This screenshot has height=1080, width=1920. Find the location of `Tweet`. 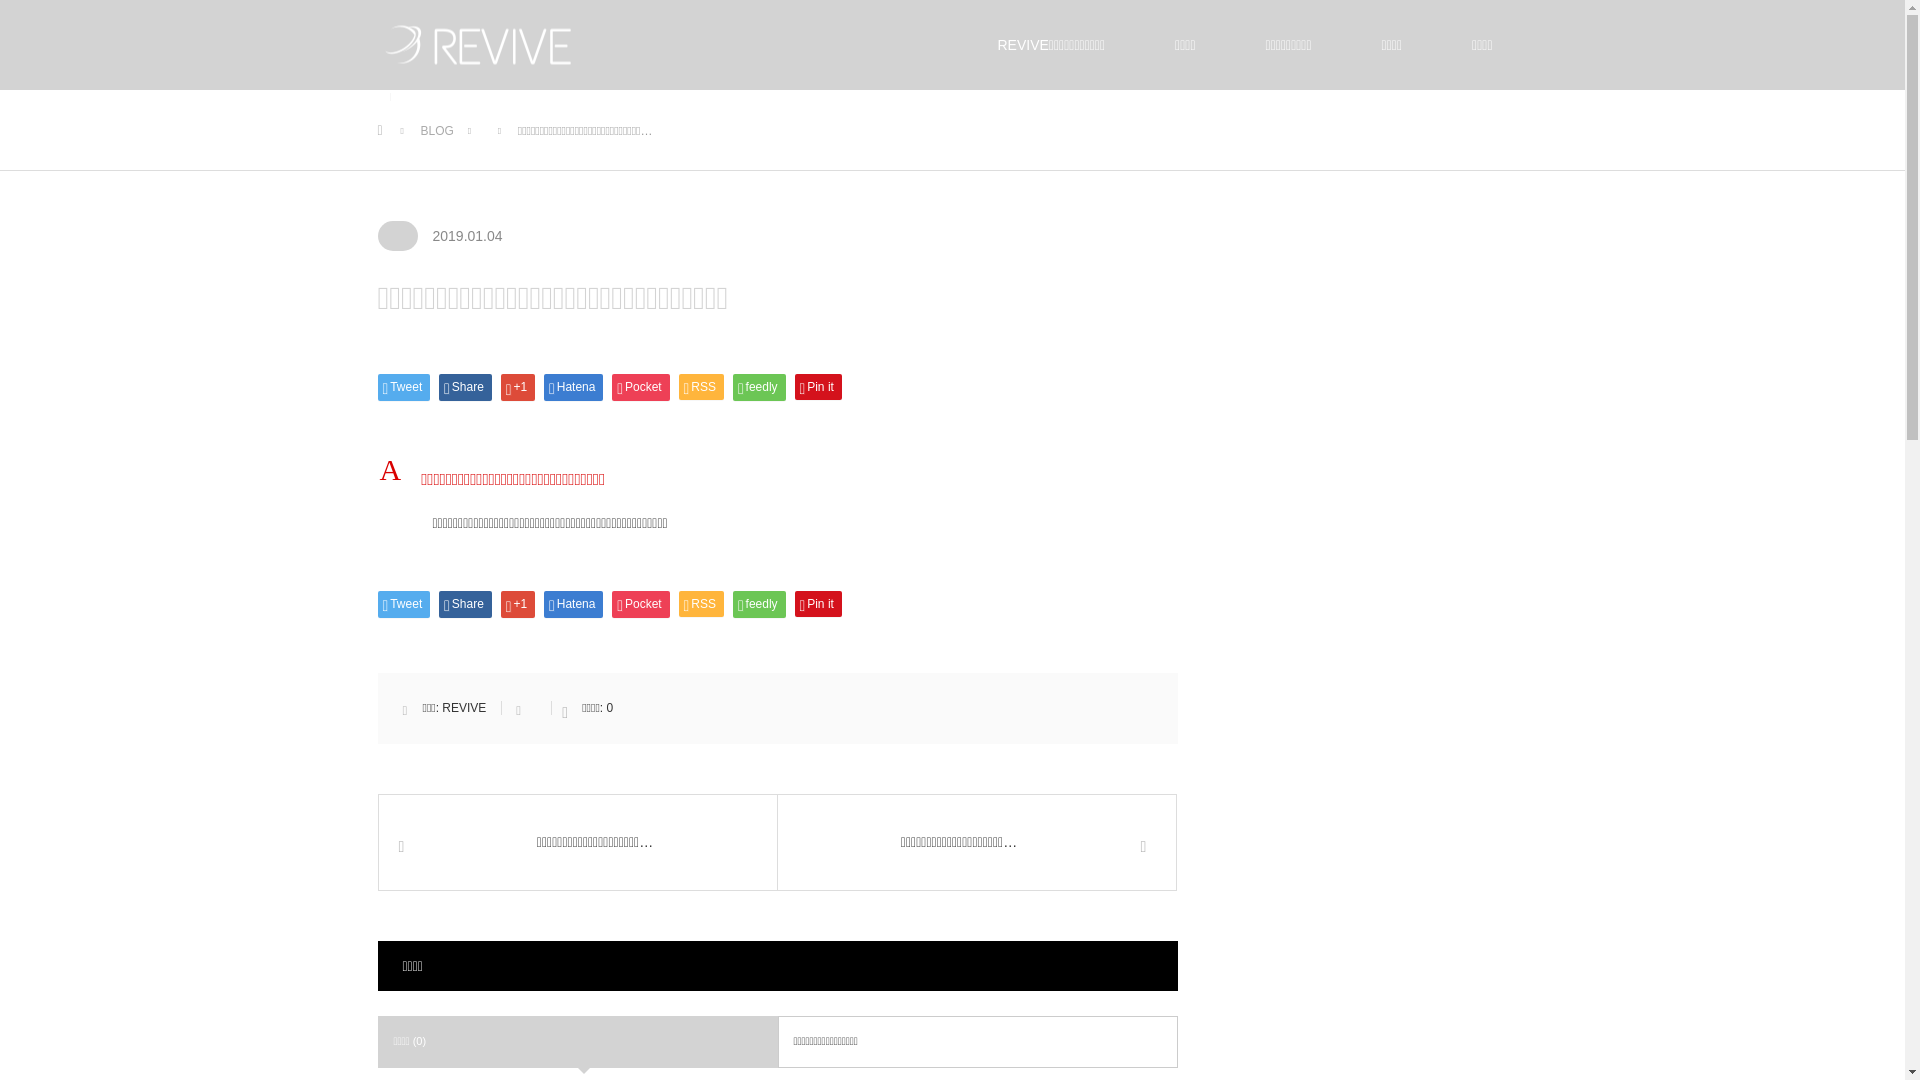

Tweet is located at coordinates (404, 604).